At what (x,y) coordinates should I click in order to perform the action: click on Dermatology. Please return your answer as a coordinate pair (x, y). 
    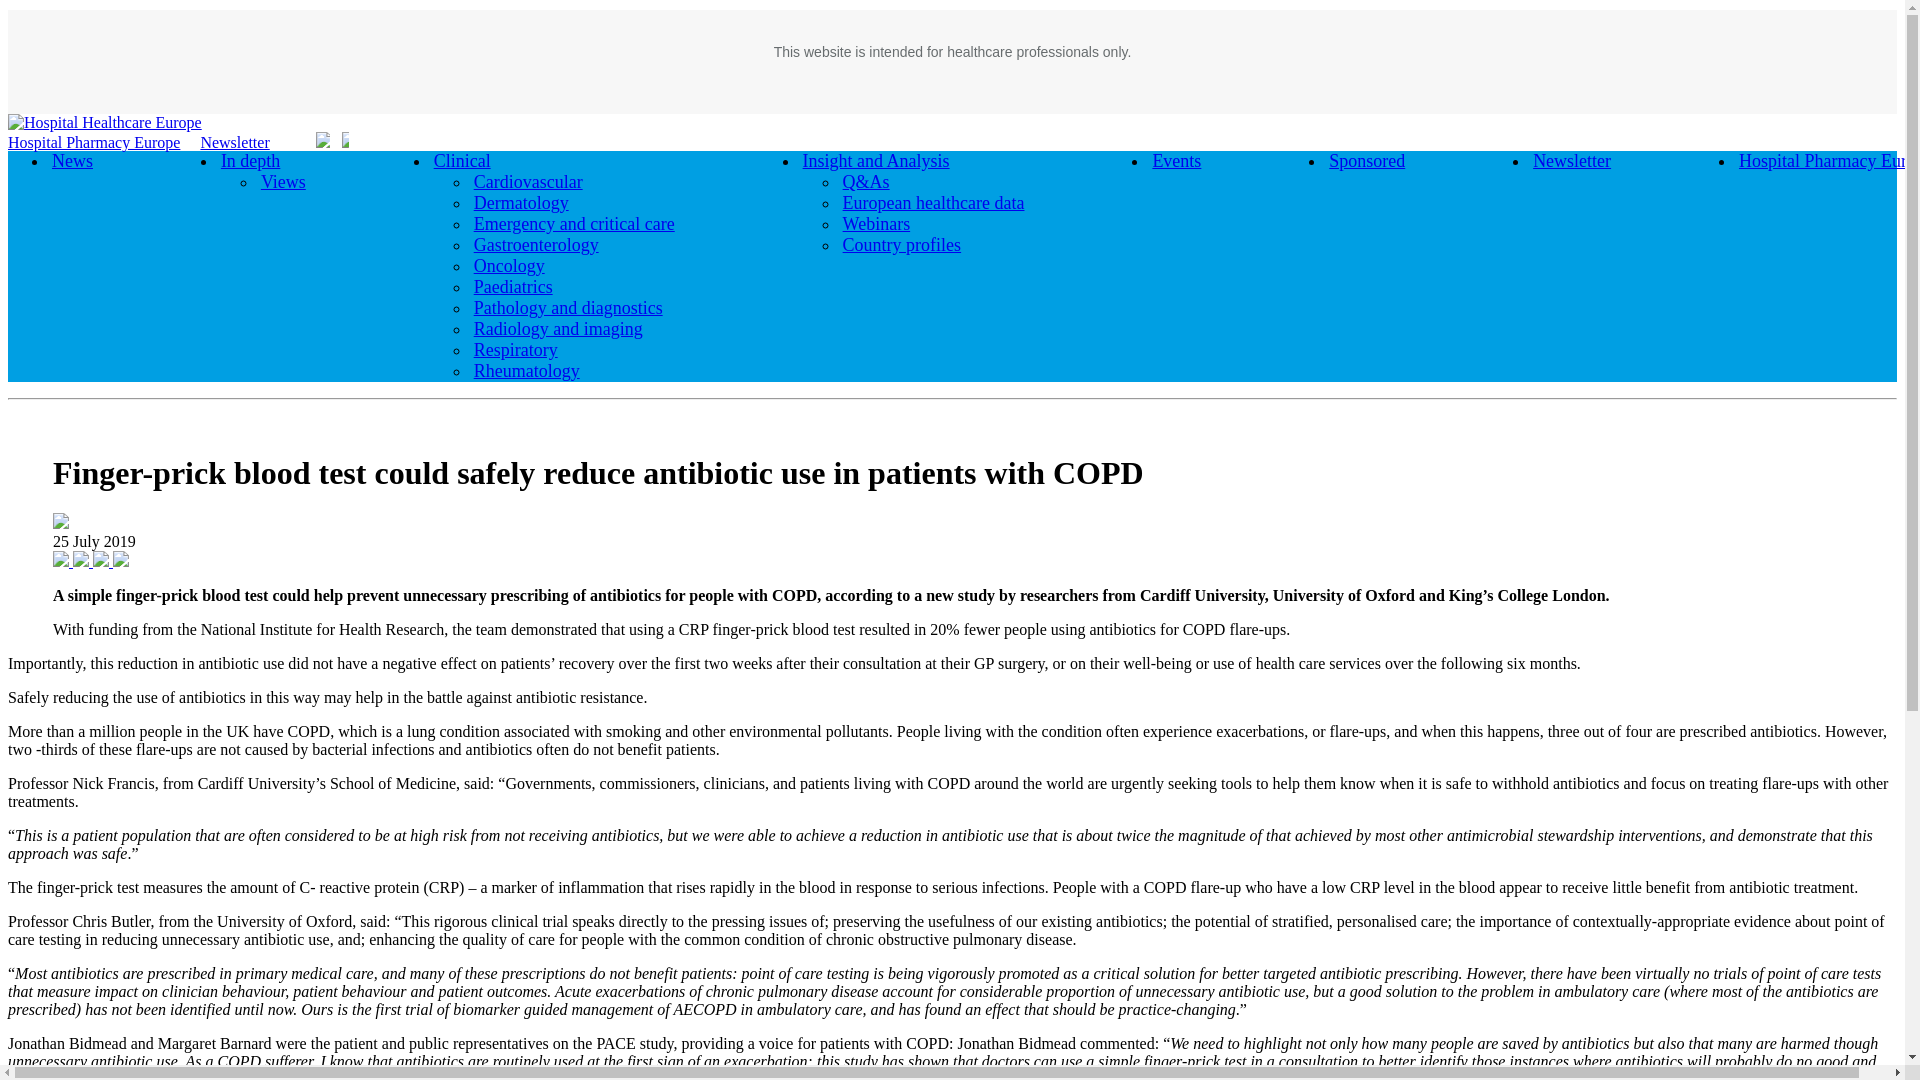
    Looking at the image, I should click on (521, 203).